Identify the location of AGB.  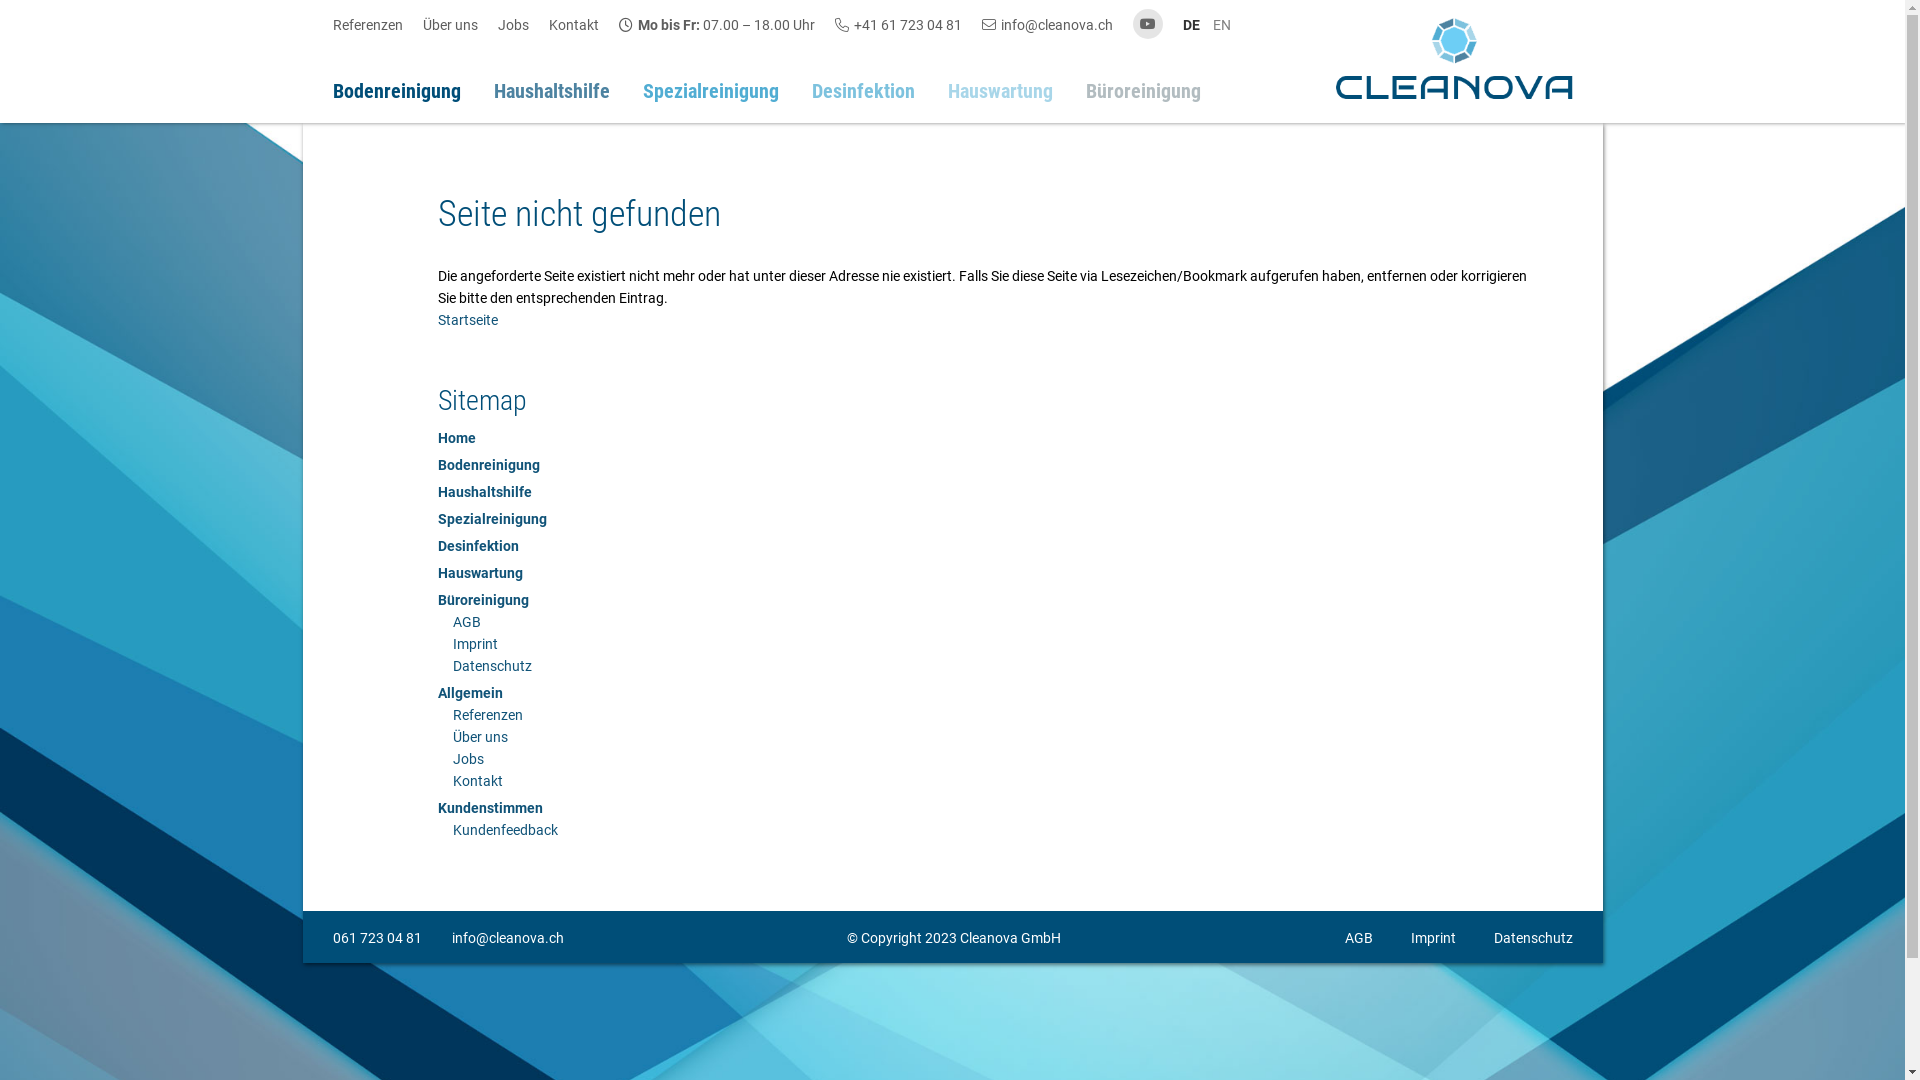
(1358, 938).